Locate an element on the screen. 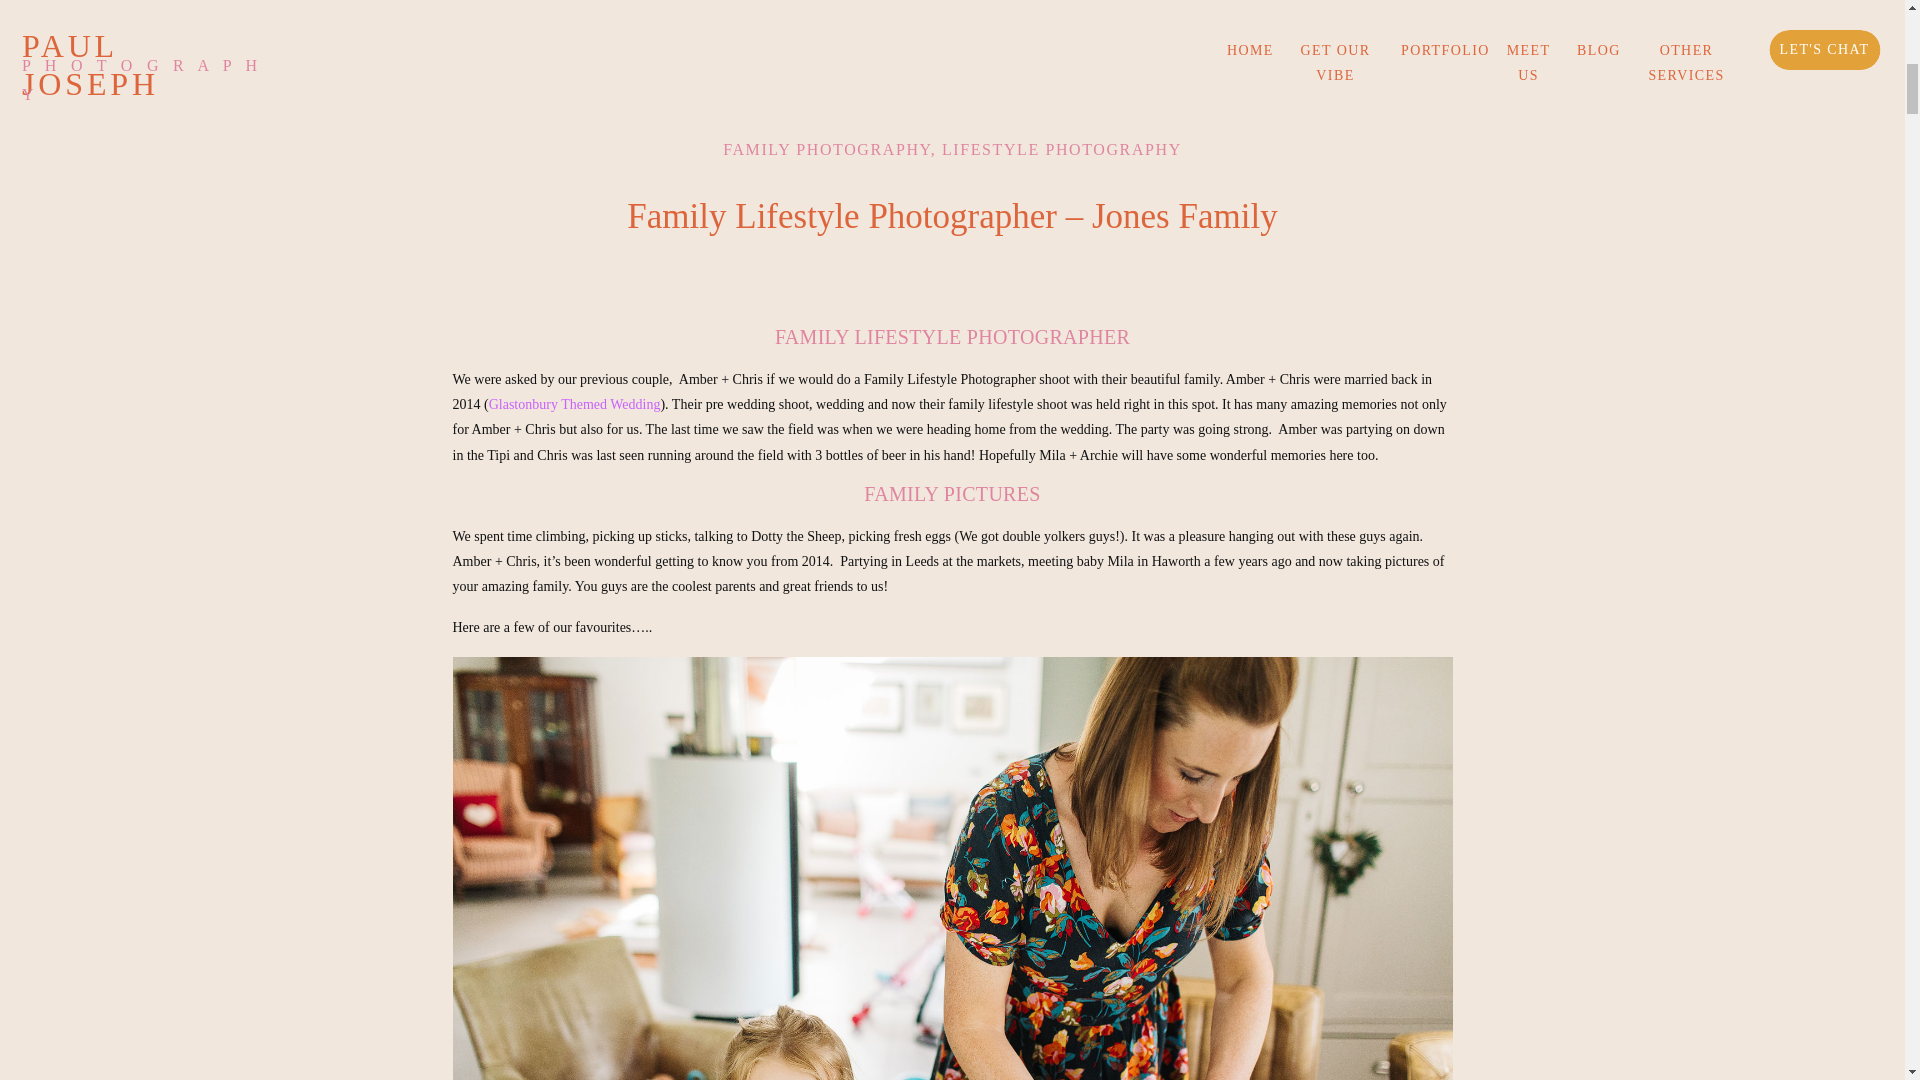 The image size is (1920, 1080). Glastonbury Themed Wedding is located at coordinates (574, 404).